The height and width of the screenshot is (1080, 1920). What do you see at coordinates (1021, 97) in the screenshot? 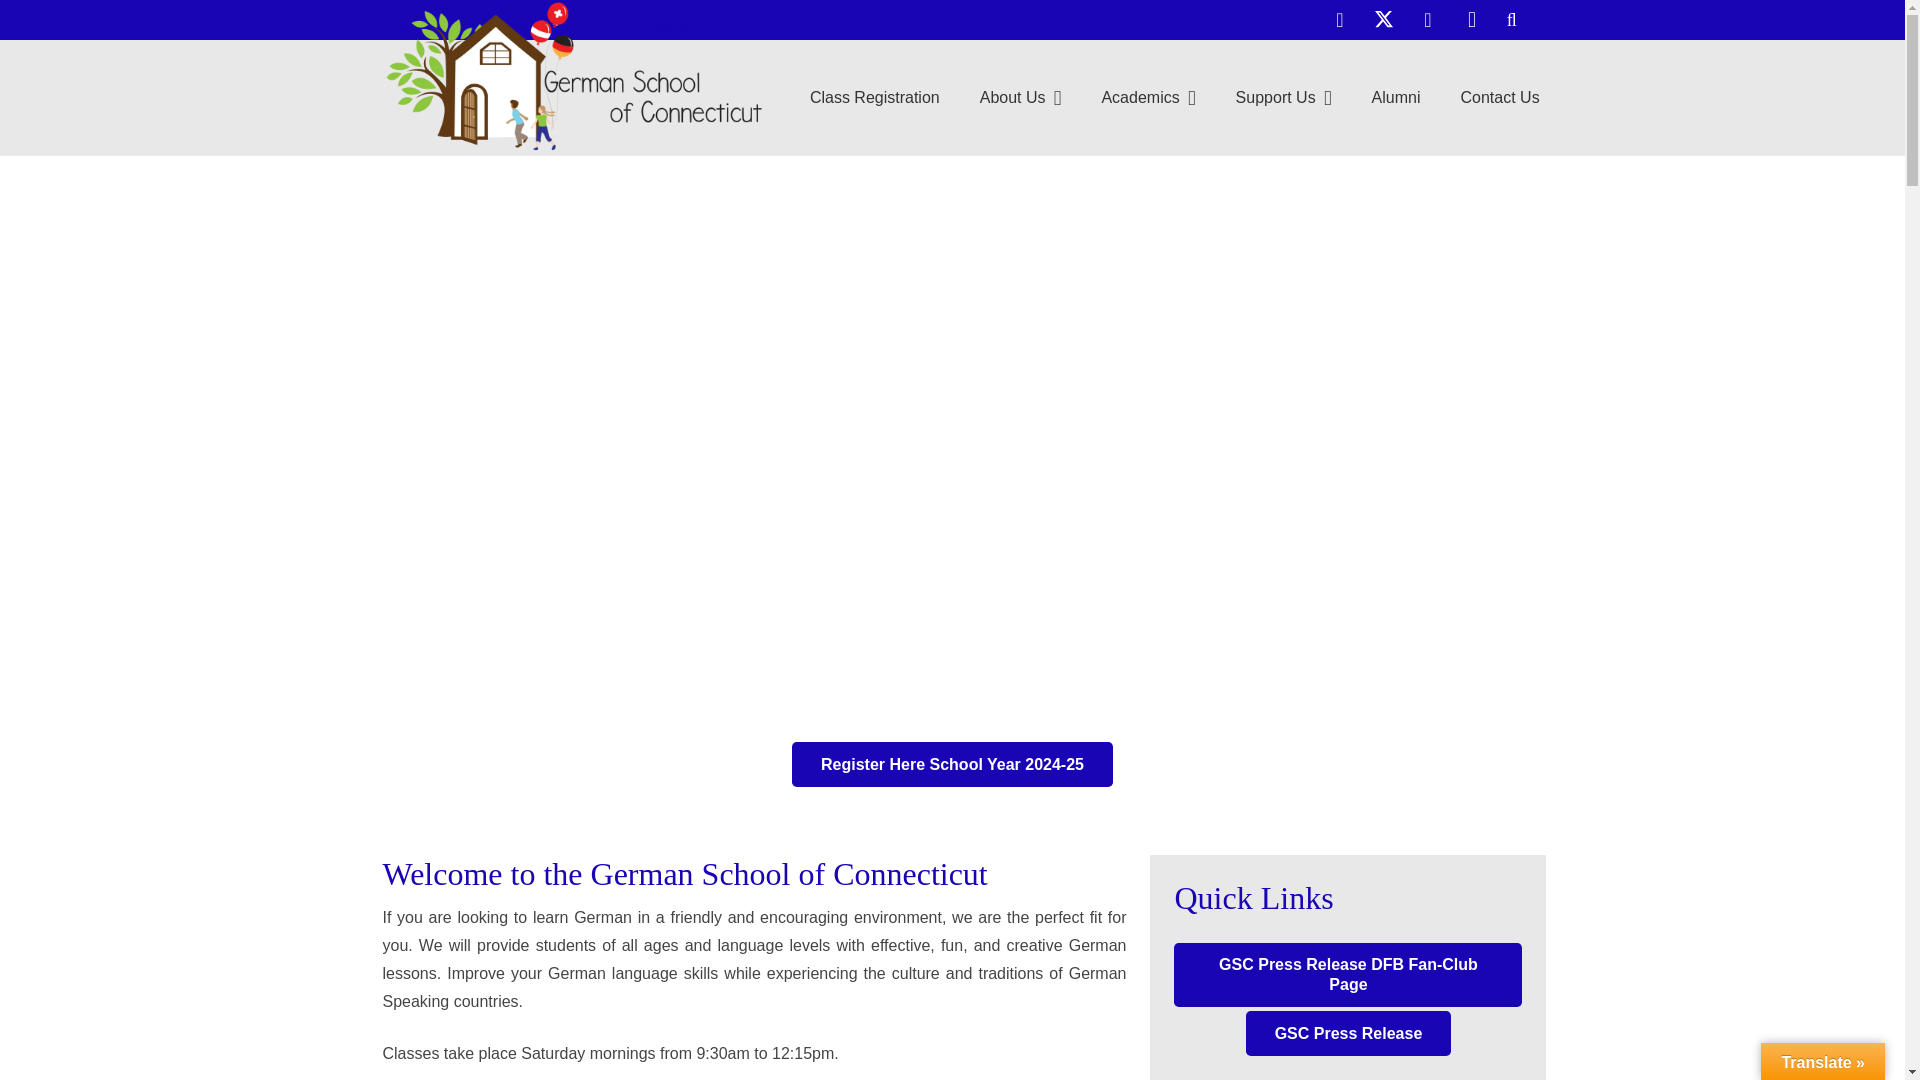
I see `About Us` at bounding box center [1021, 97].